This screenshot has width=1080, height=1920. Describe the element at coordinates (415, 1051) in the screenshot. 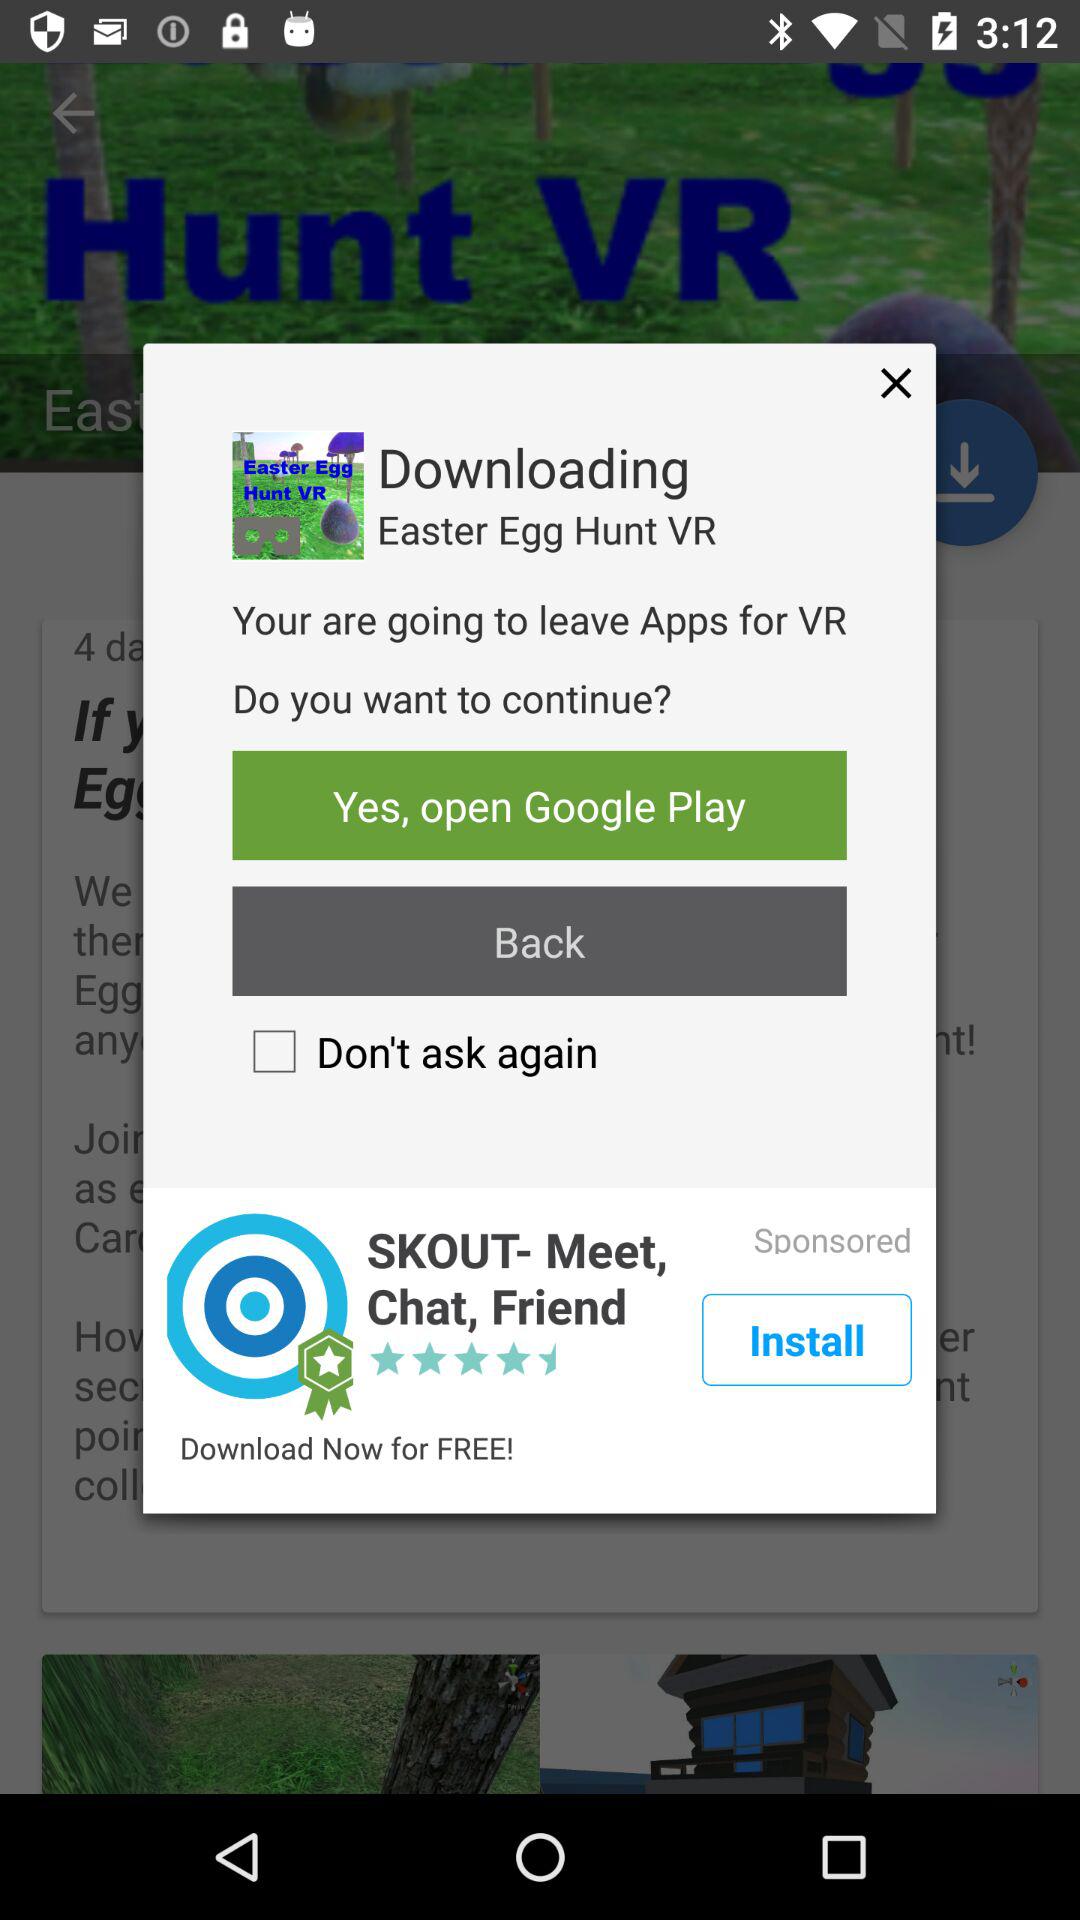

I see `turn on icon below back icon` at that location.